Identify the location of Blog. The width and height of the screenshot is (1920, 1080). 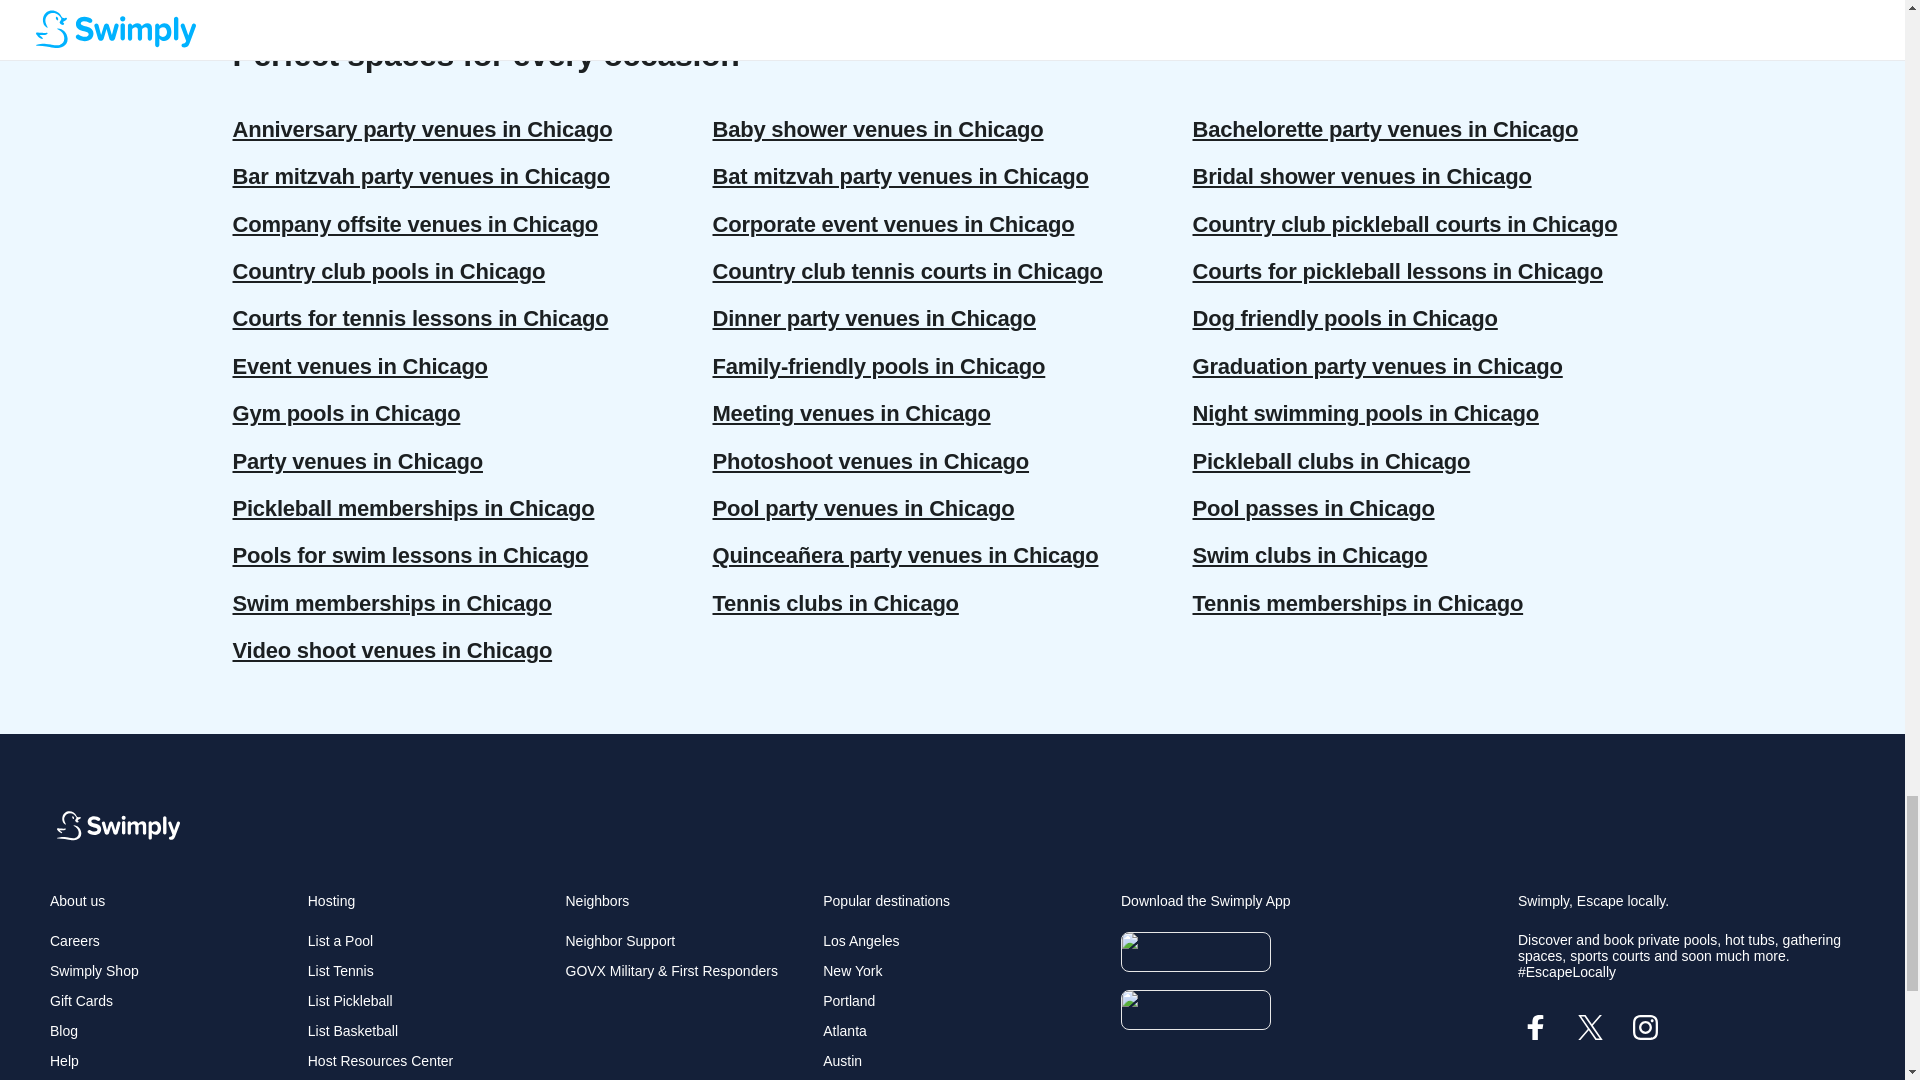
(64, 1030).